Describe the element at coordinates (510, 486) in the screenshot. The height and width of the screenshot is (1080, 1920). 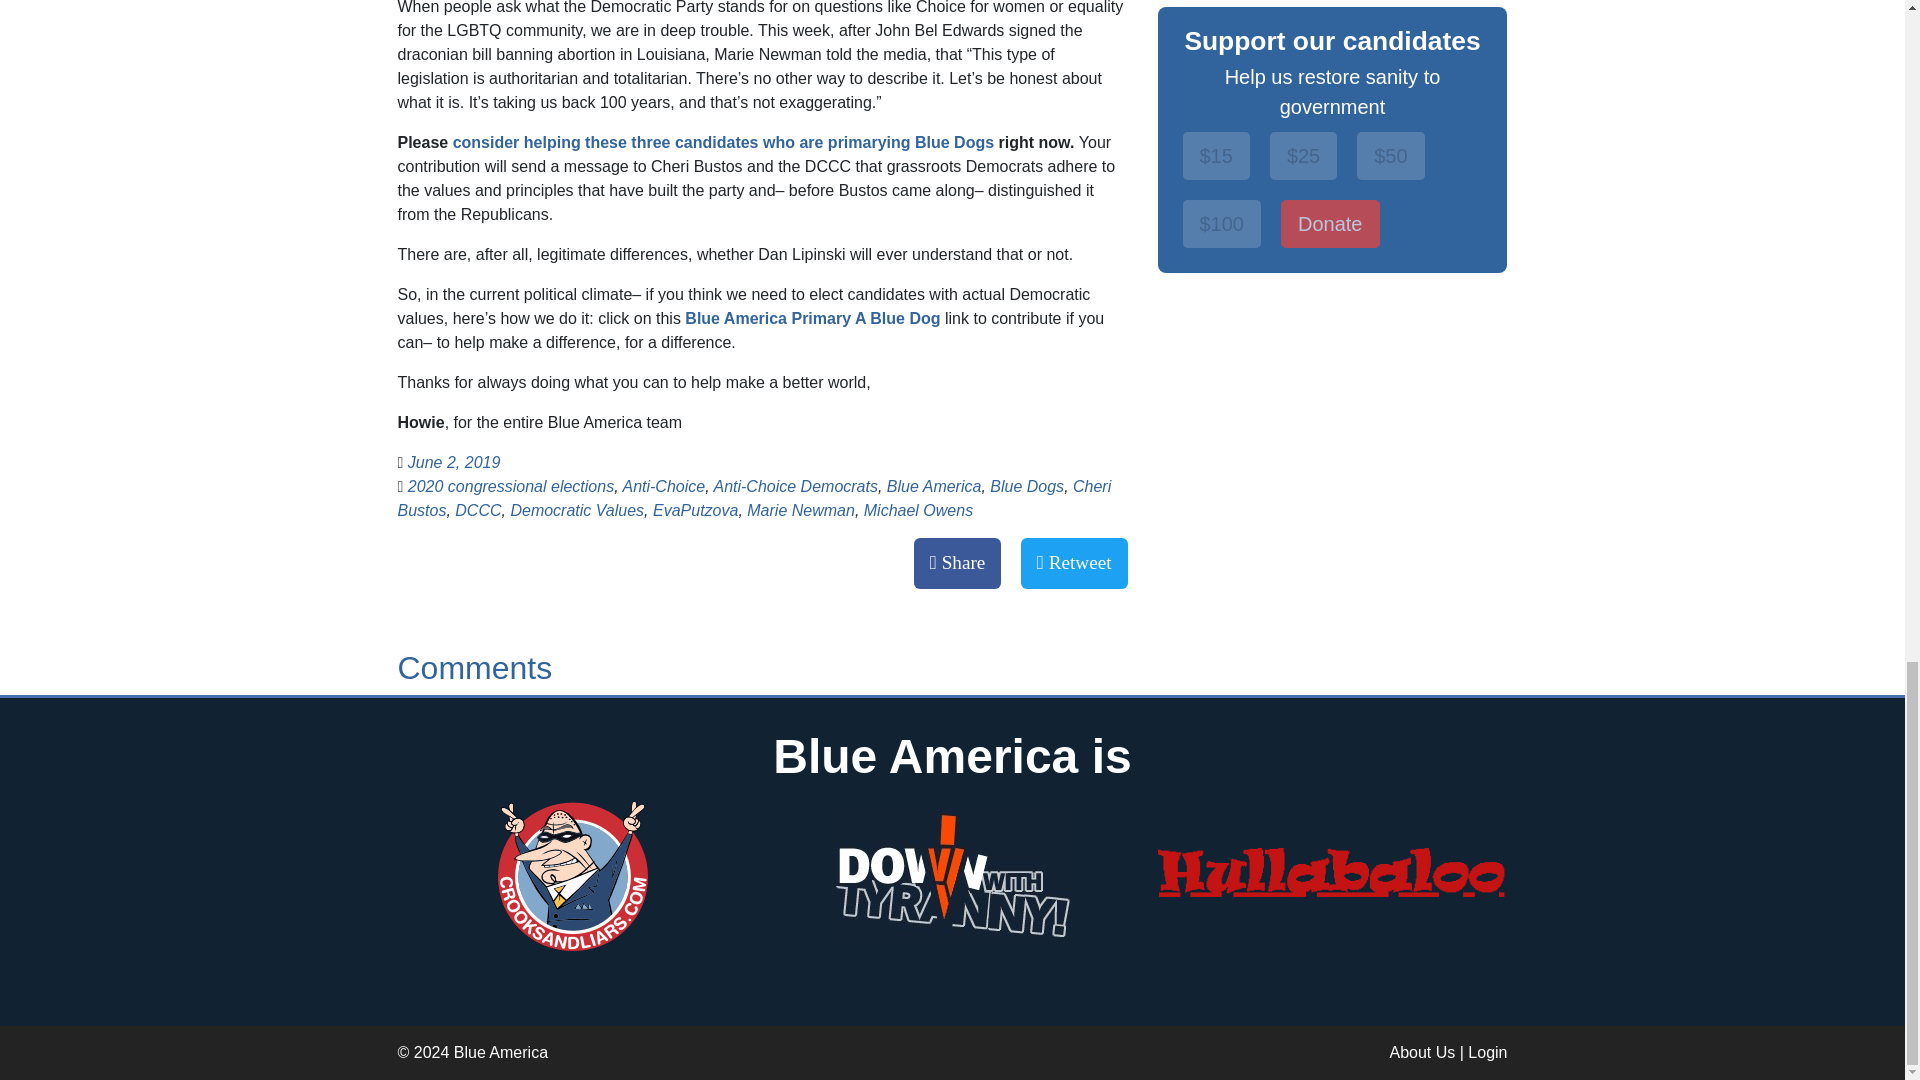
I see `2020 congressional elections` at that location.